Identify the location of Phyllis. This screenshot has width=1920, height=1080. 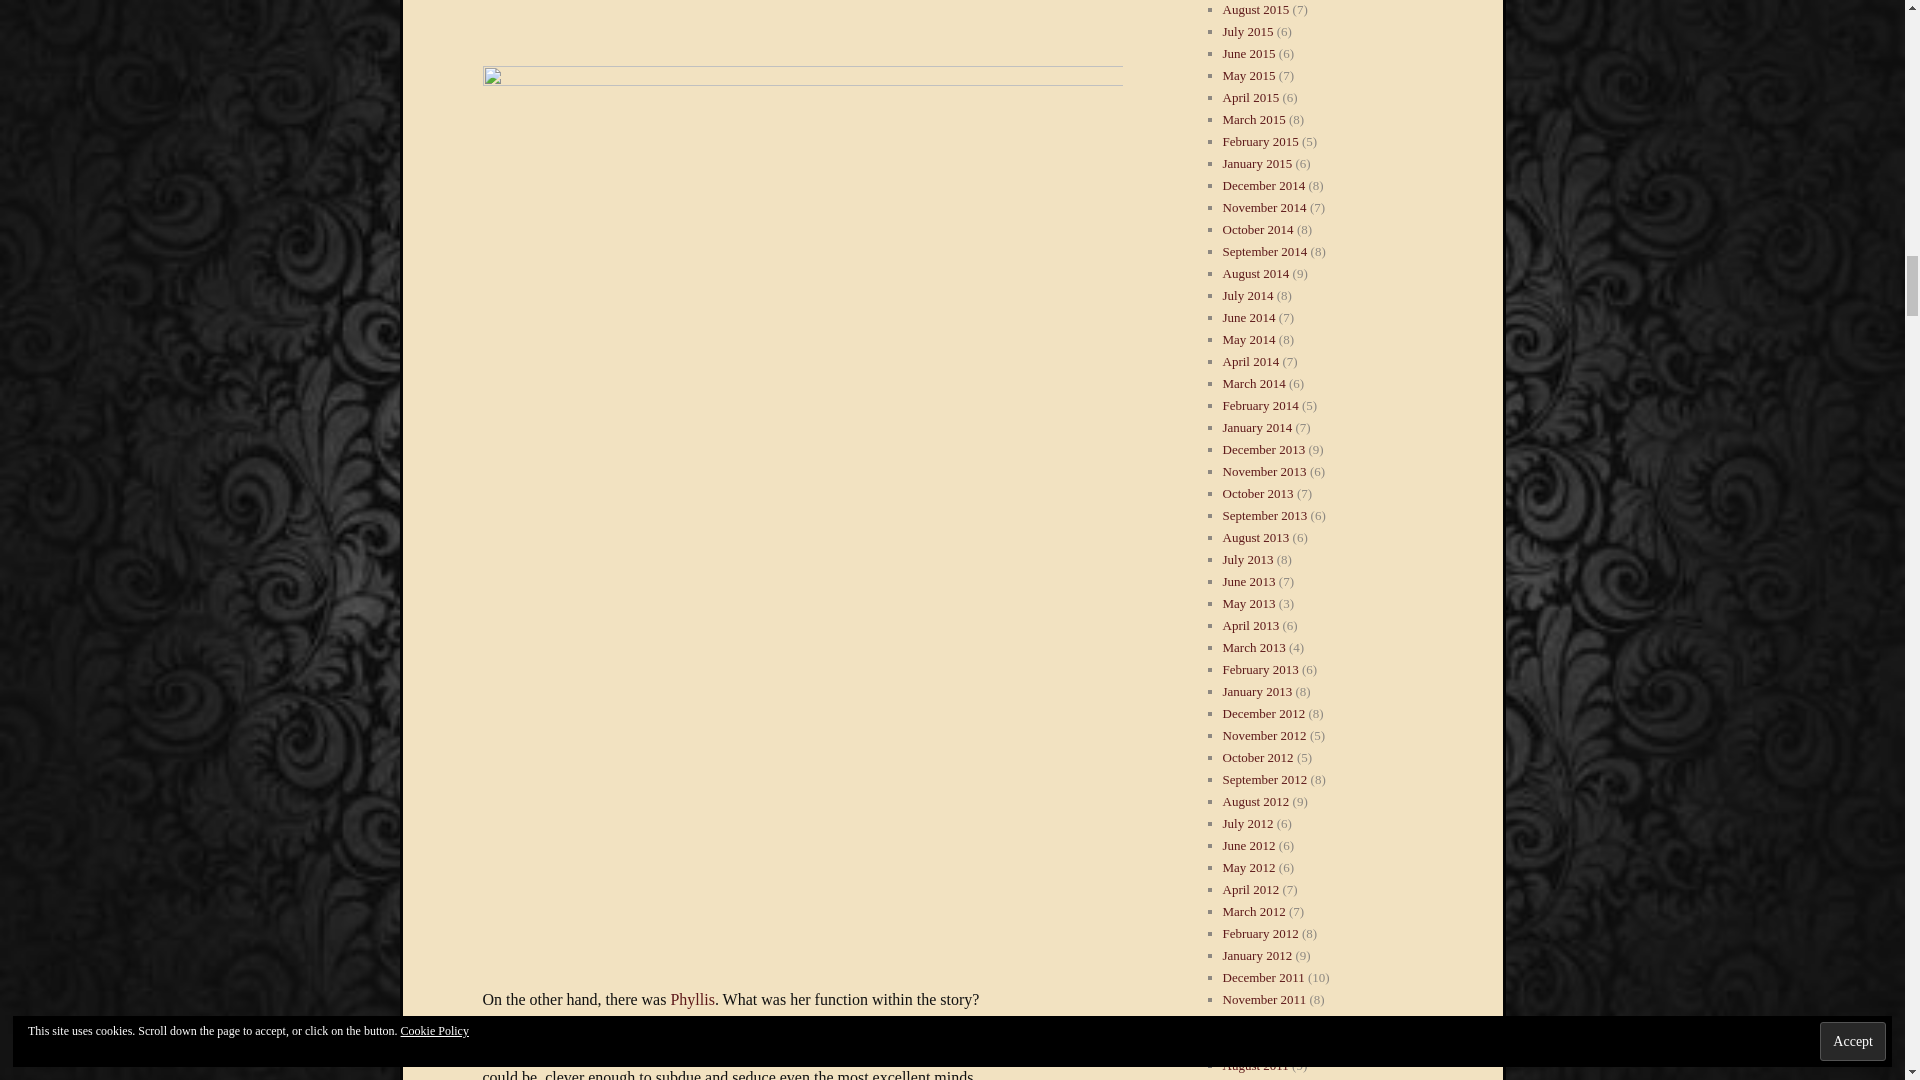
(692, 999).